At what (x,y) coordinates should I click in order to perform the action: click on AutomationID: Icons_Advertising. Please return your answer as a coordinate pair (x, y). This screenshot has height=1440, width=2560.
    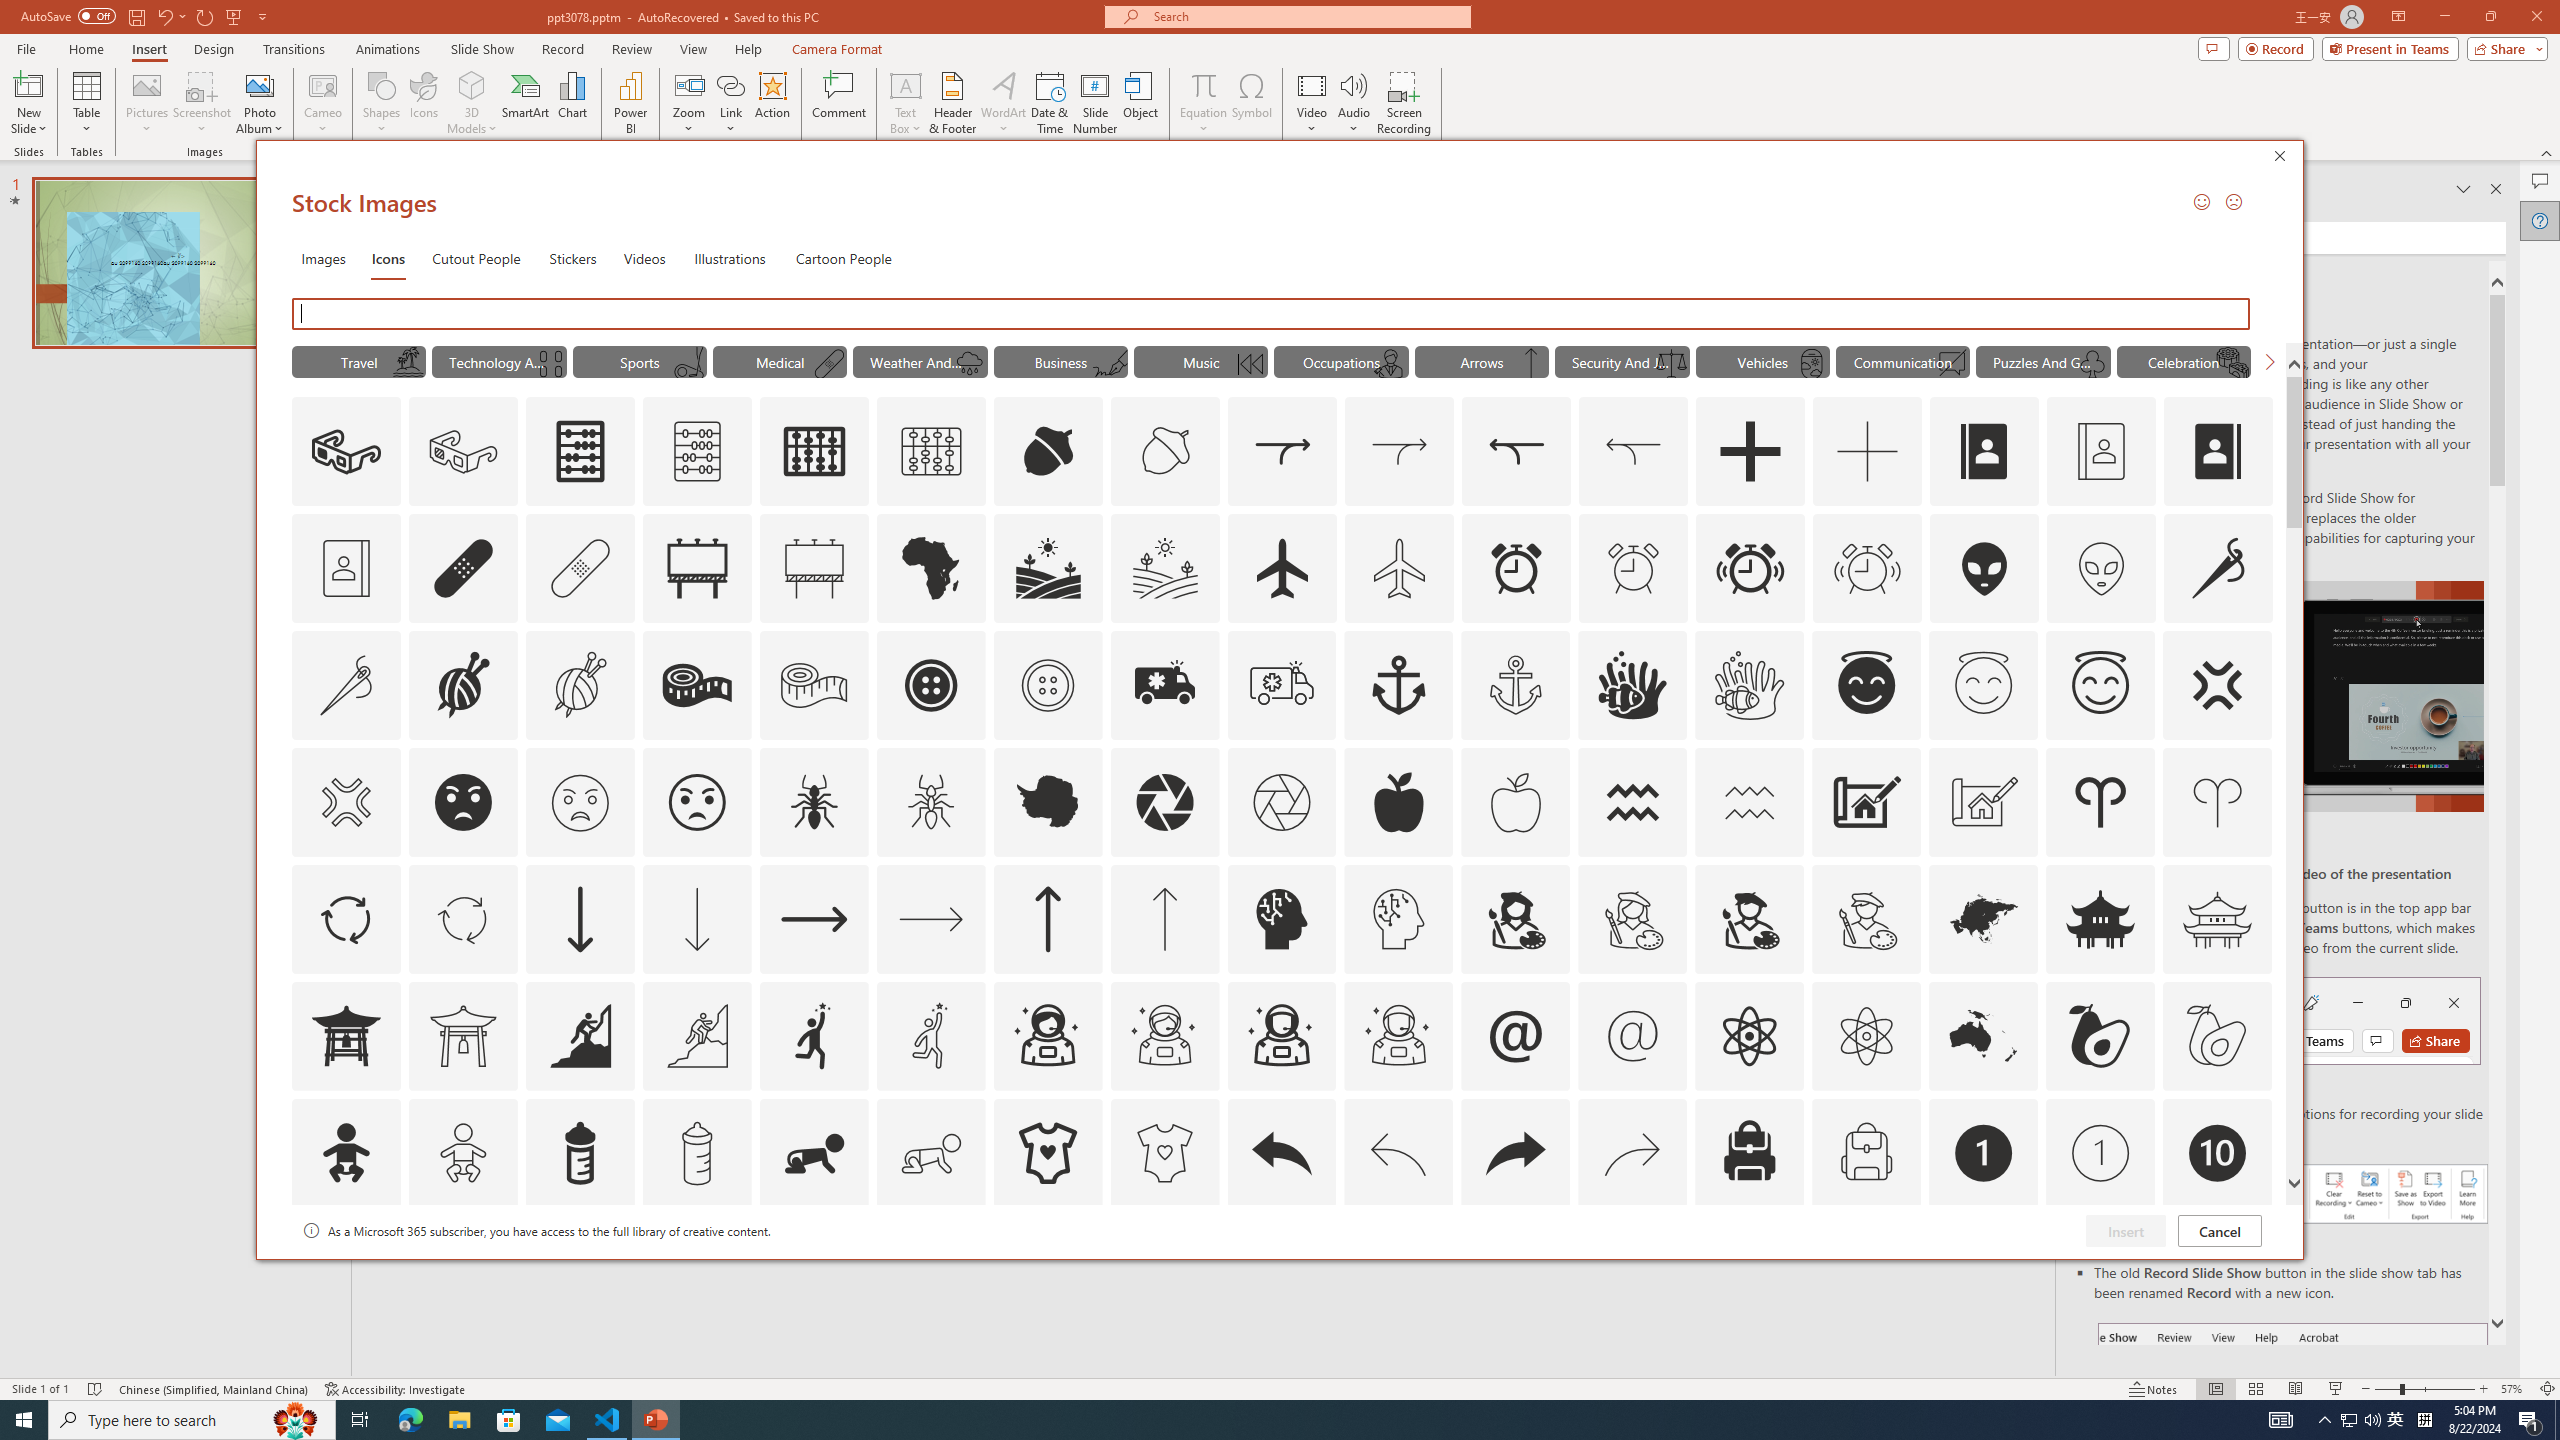
    Looking at the image, I should click on (698, 568).